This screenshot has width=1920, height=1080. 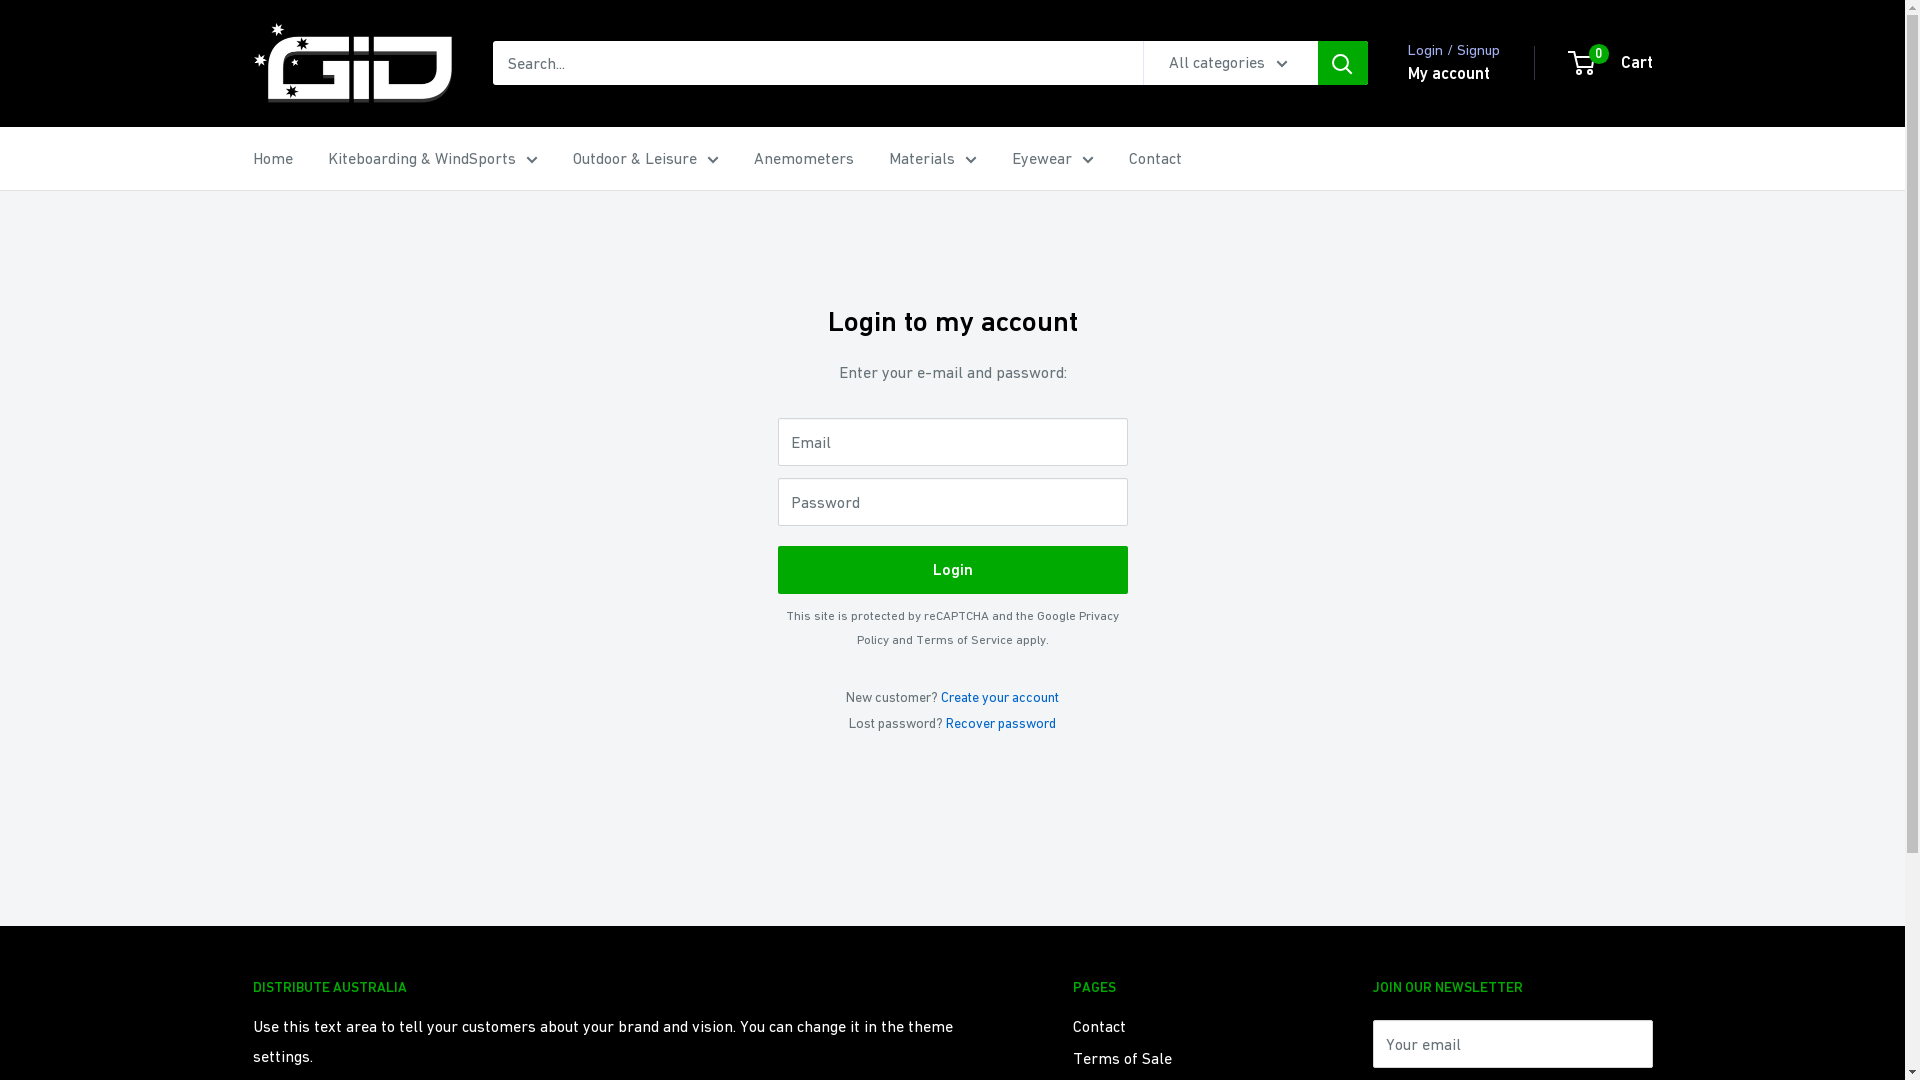 What do you see at coordinates (1187, 988) in the screenshot?
I see `PAGES` at bounding box center [1187, 988].